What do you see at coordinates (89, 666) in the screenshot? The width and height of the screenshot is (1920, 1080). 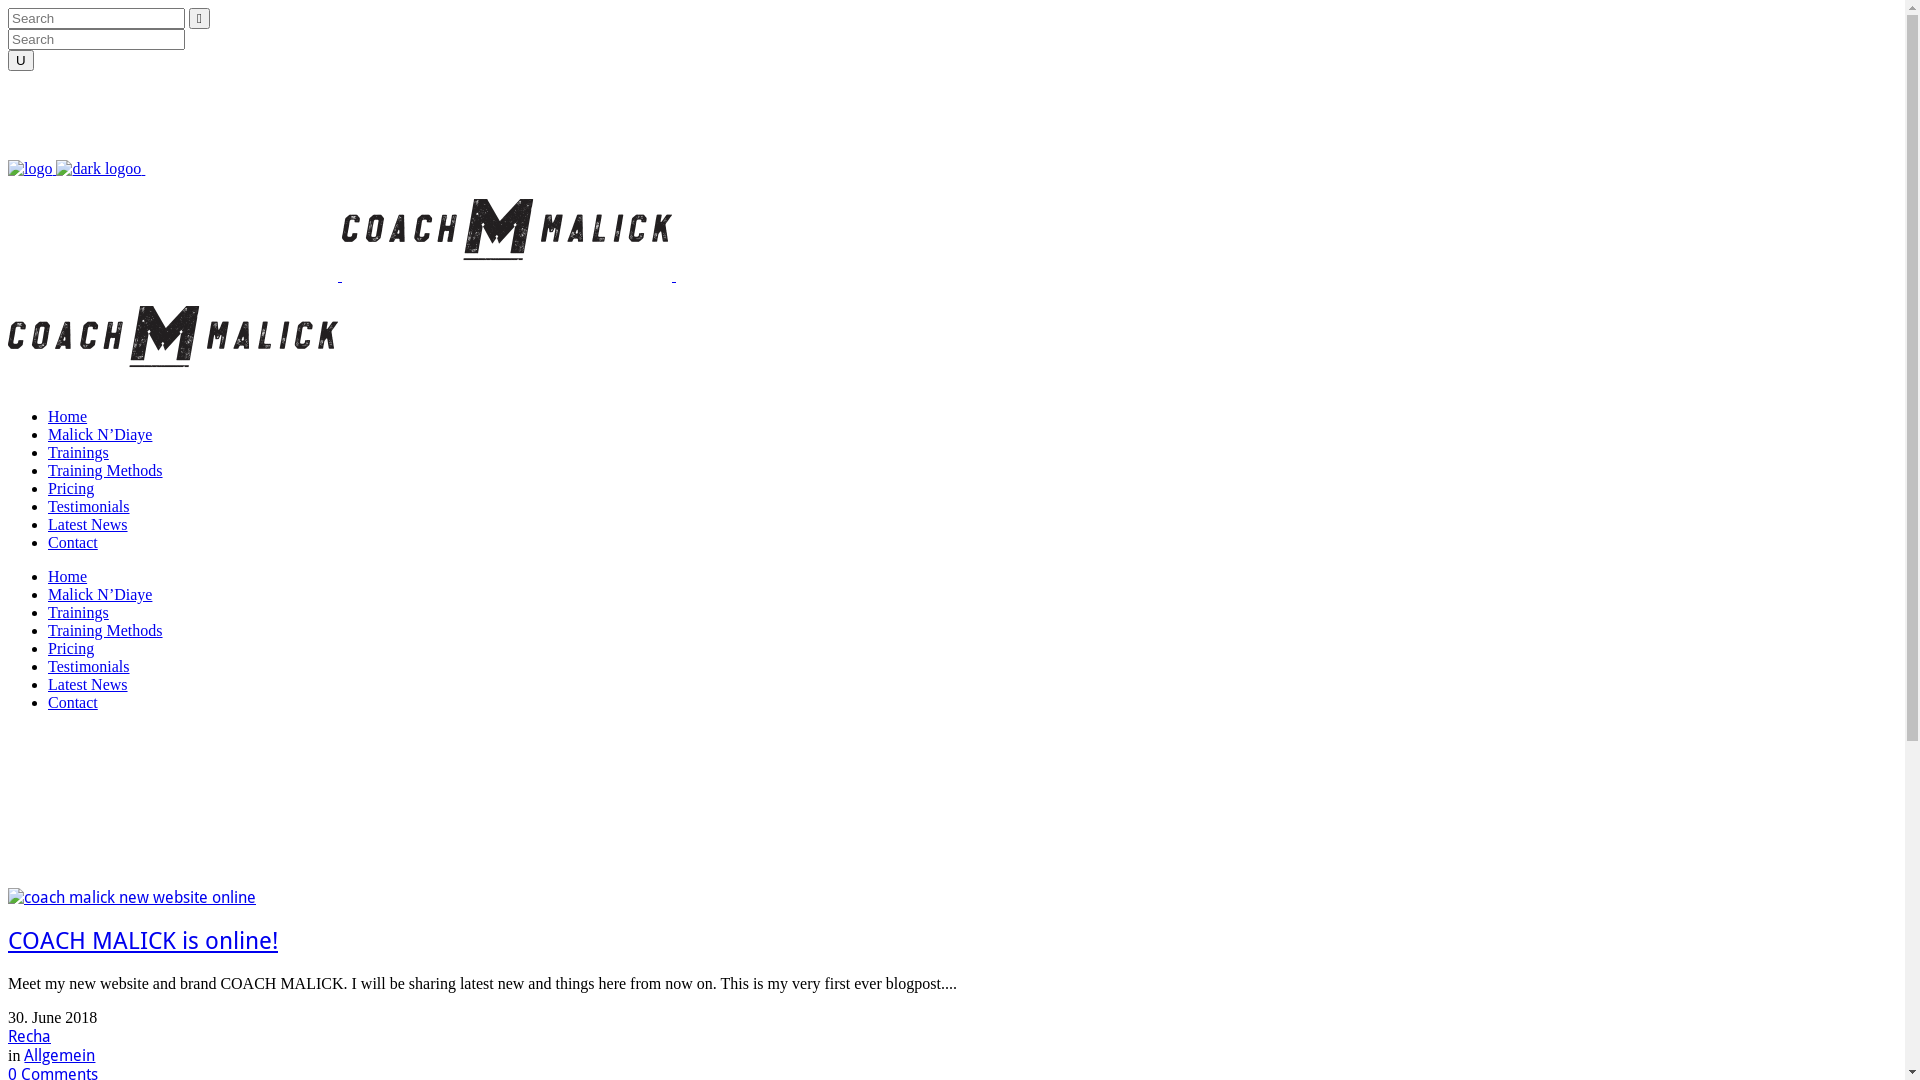 I see `Testimonials` at bounding box center [89, 666].